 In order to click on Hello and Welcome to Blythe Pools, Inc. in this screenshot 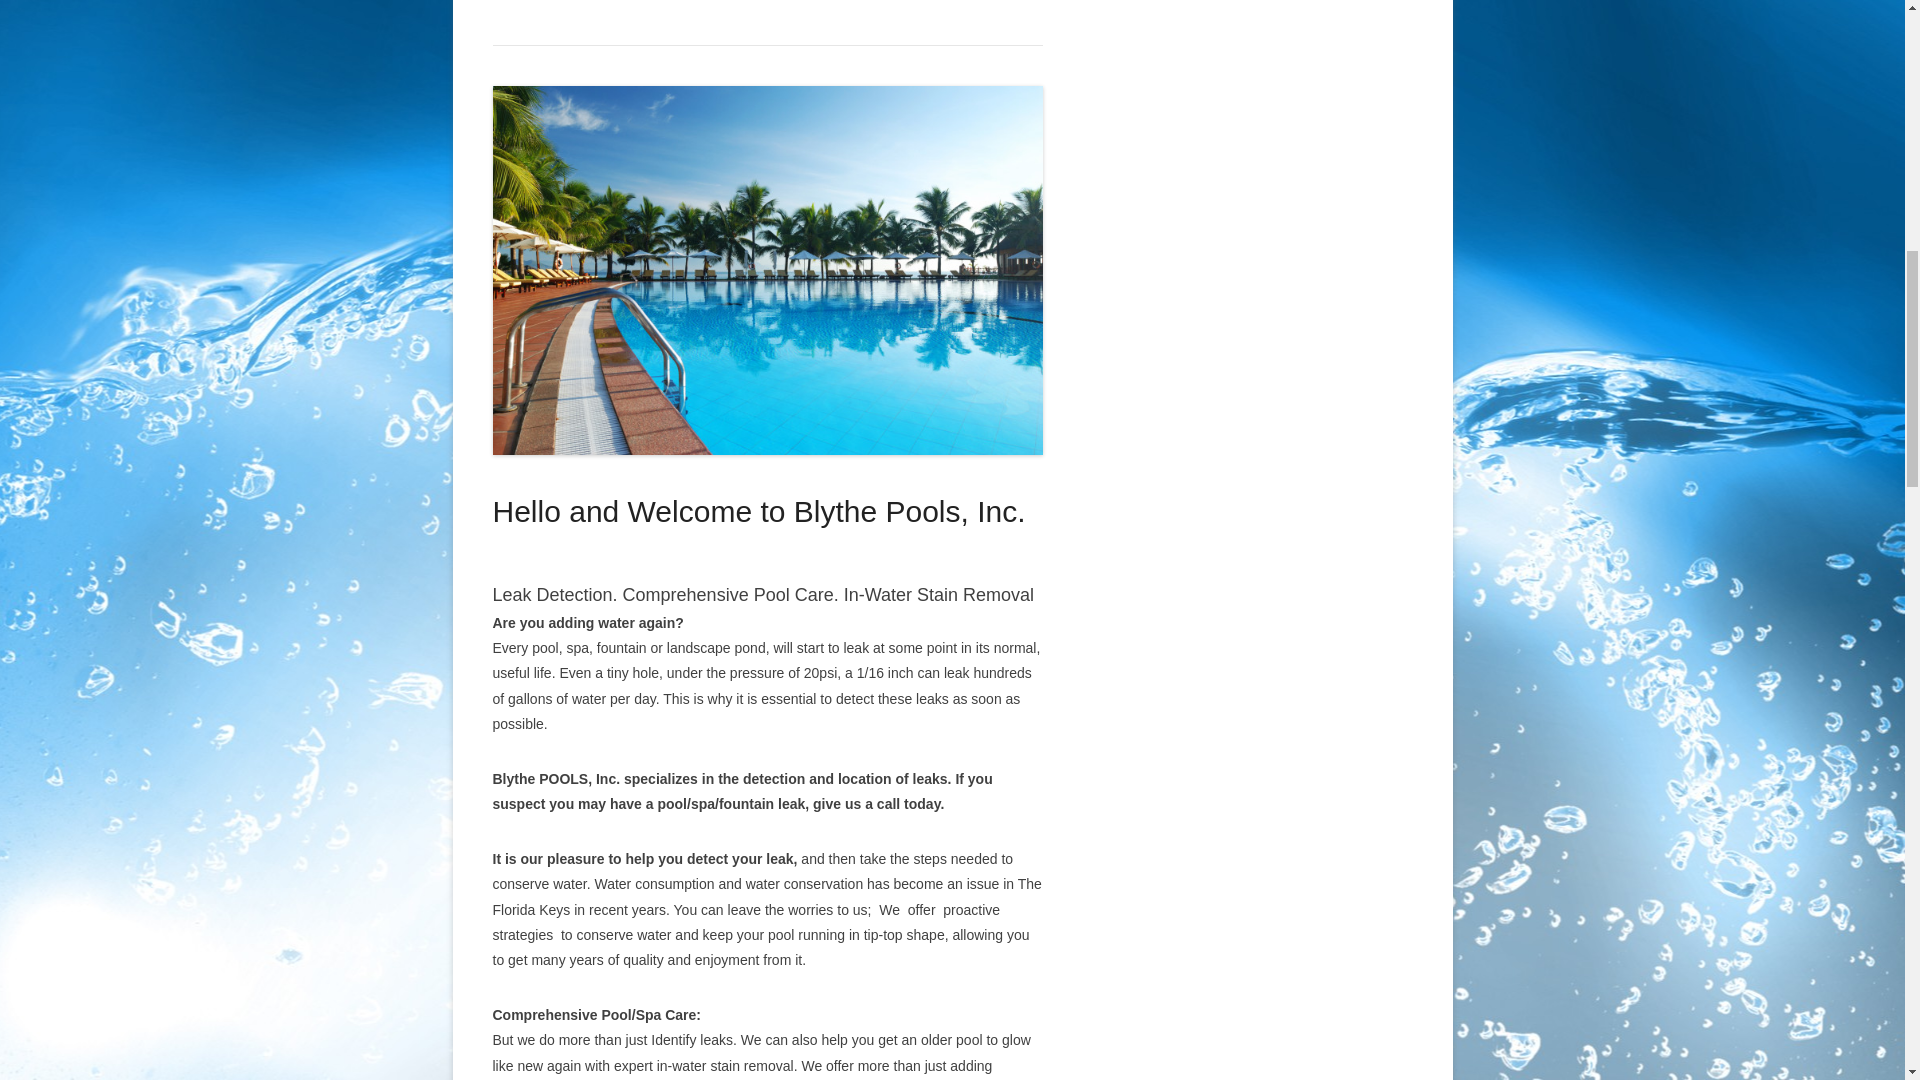, I will do `click(758, 511)`.